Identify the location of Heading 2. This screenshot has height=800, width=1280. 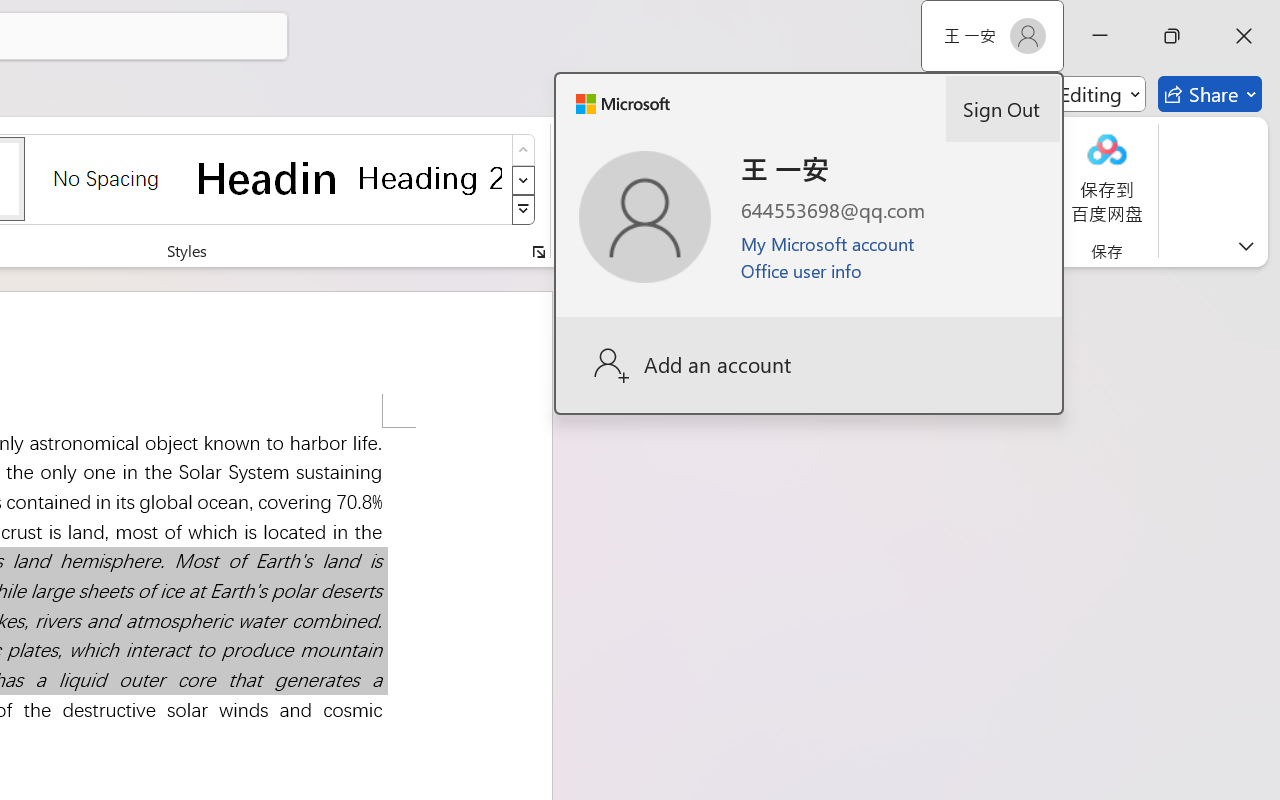
(430, 178).